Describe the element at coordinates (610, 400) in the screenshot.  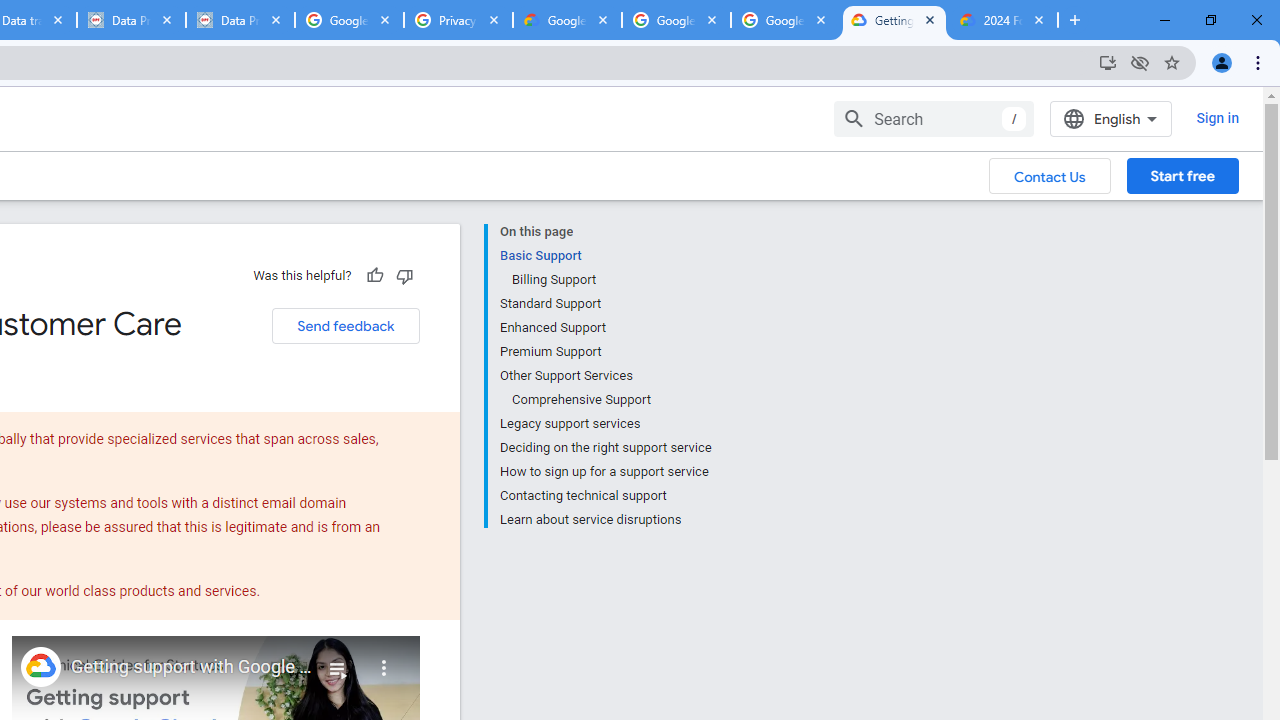
I see `Comprehensive Support` at that location.